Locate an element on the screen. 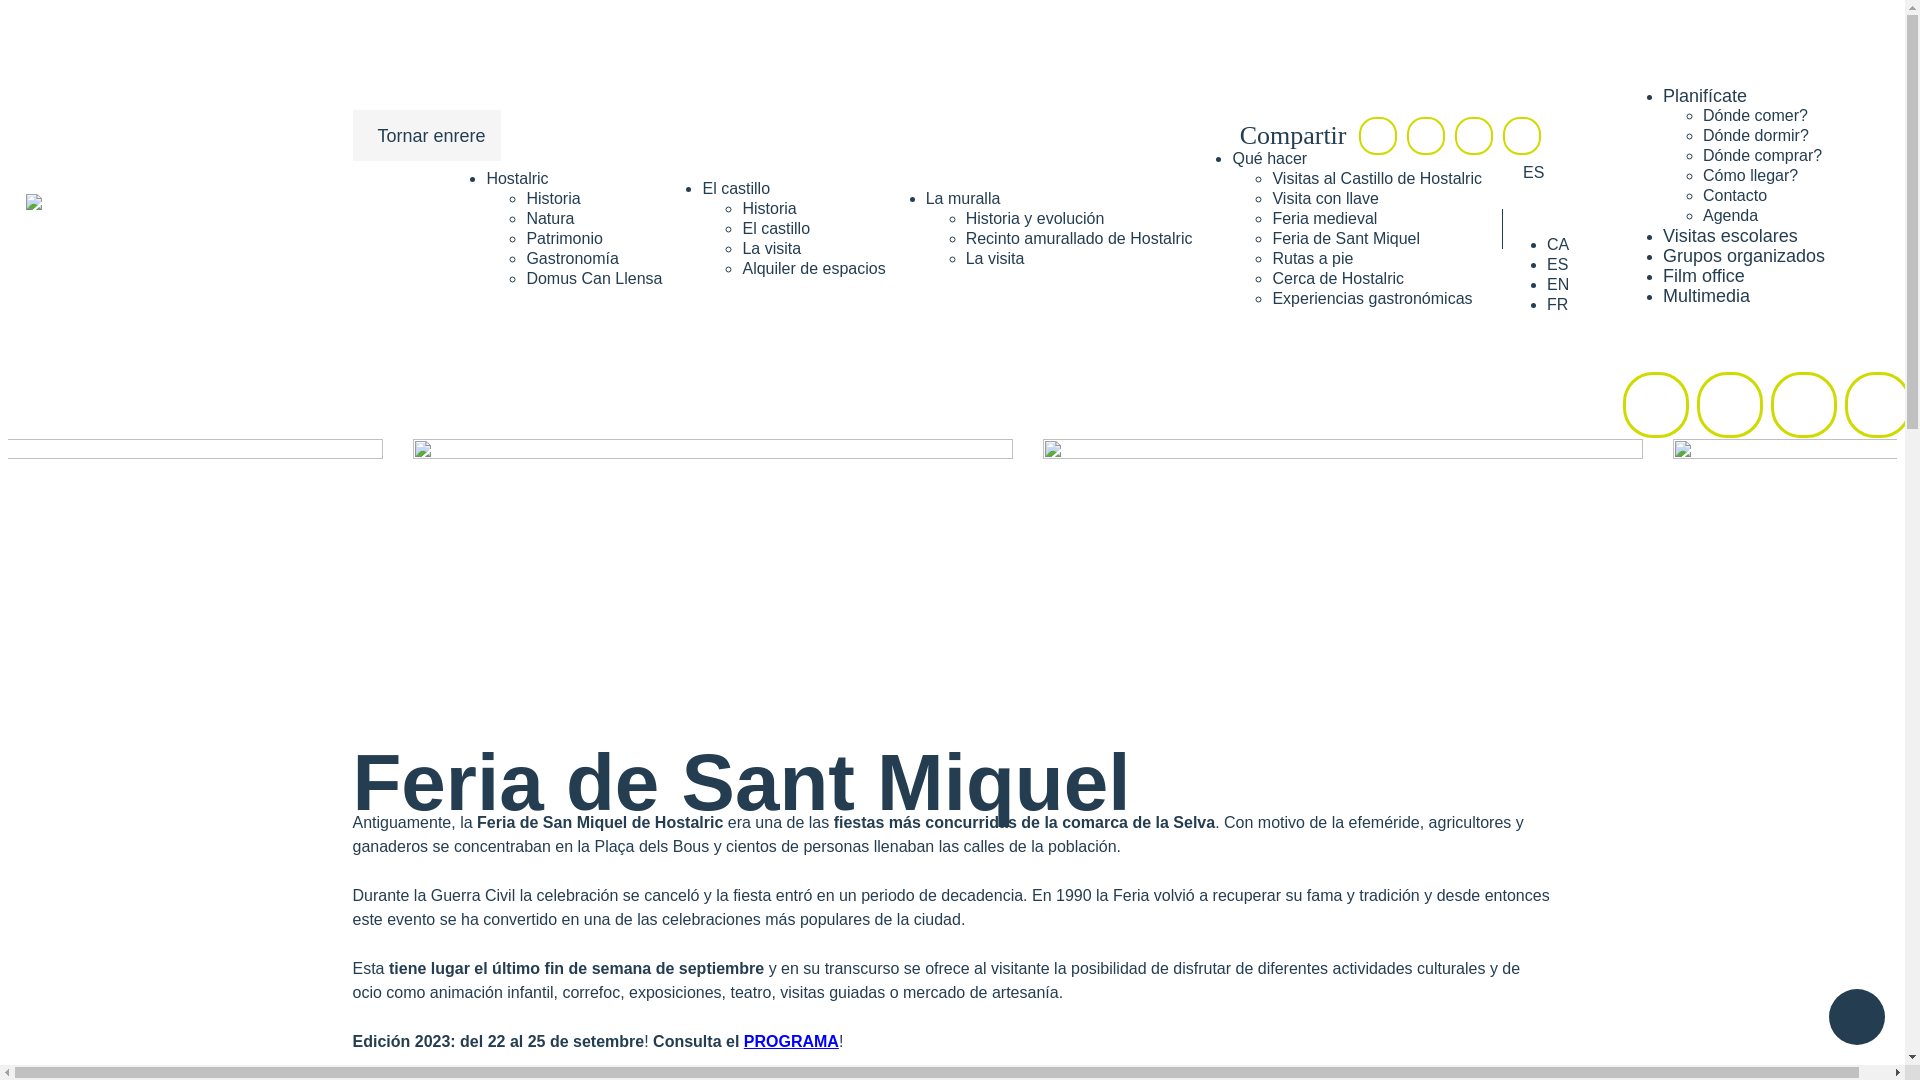  El castillo is located at coordinates (736, 188).